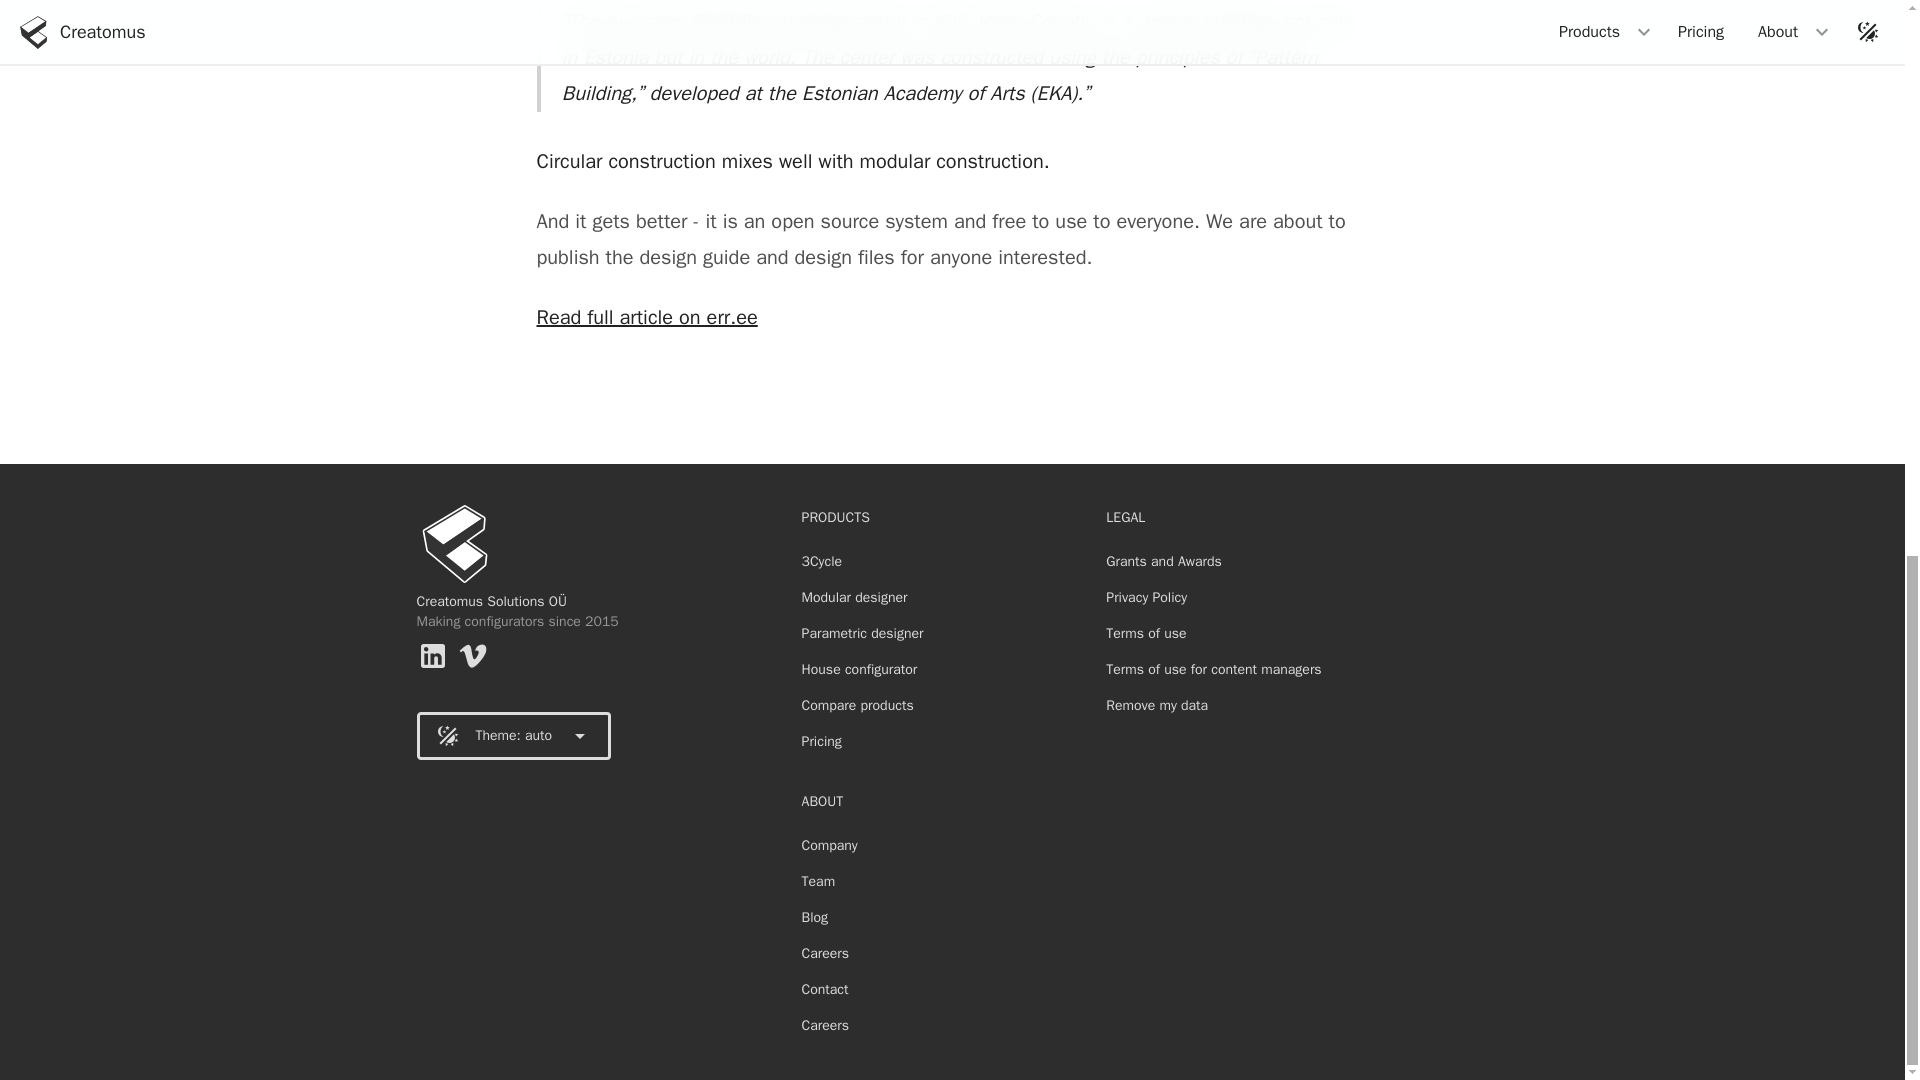 This screenshot has width=1920, height=1080. What do you see at coordinates (822, 742) in the screenshot?
I see `Pricing` at bounding box center [822, 742].